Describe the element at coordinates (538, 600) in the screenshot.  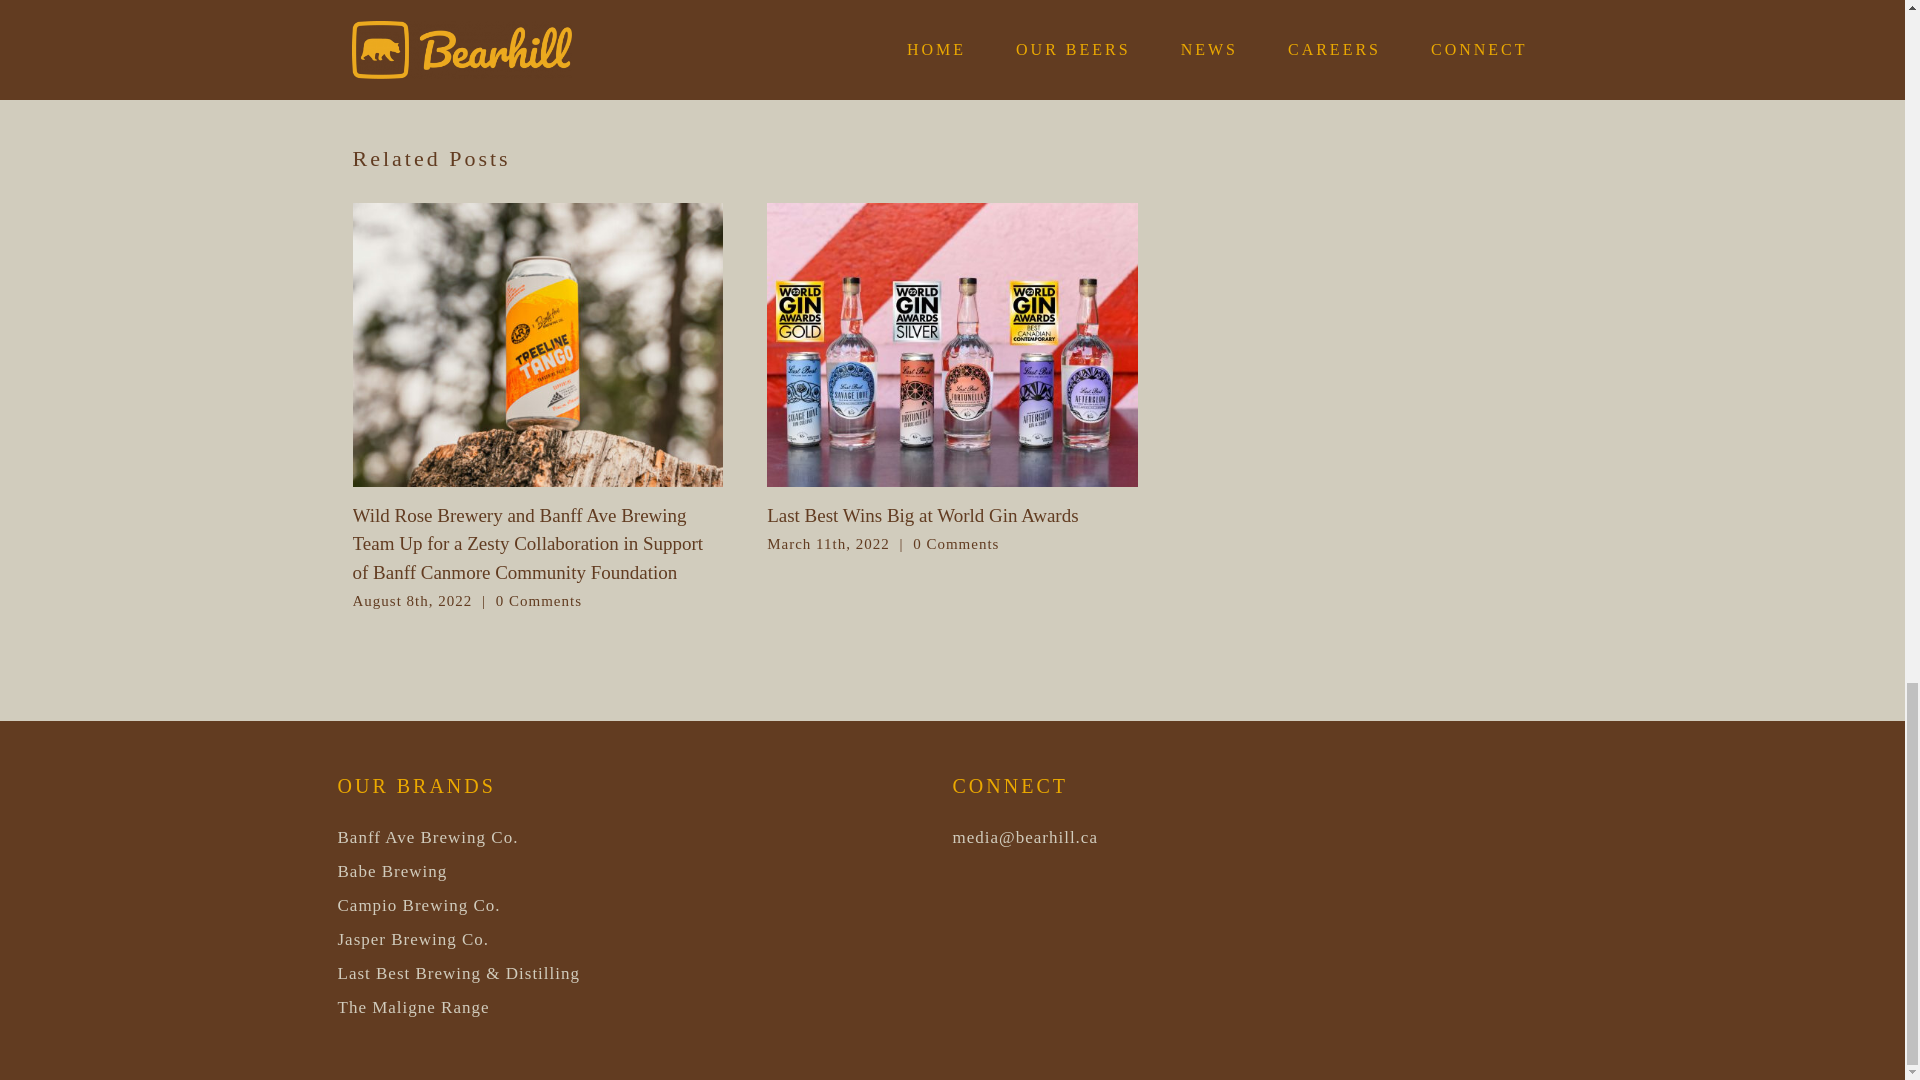
I see `0 Comments` at that location.